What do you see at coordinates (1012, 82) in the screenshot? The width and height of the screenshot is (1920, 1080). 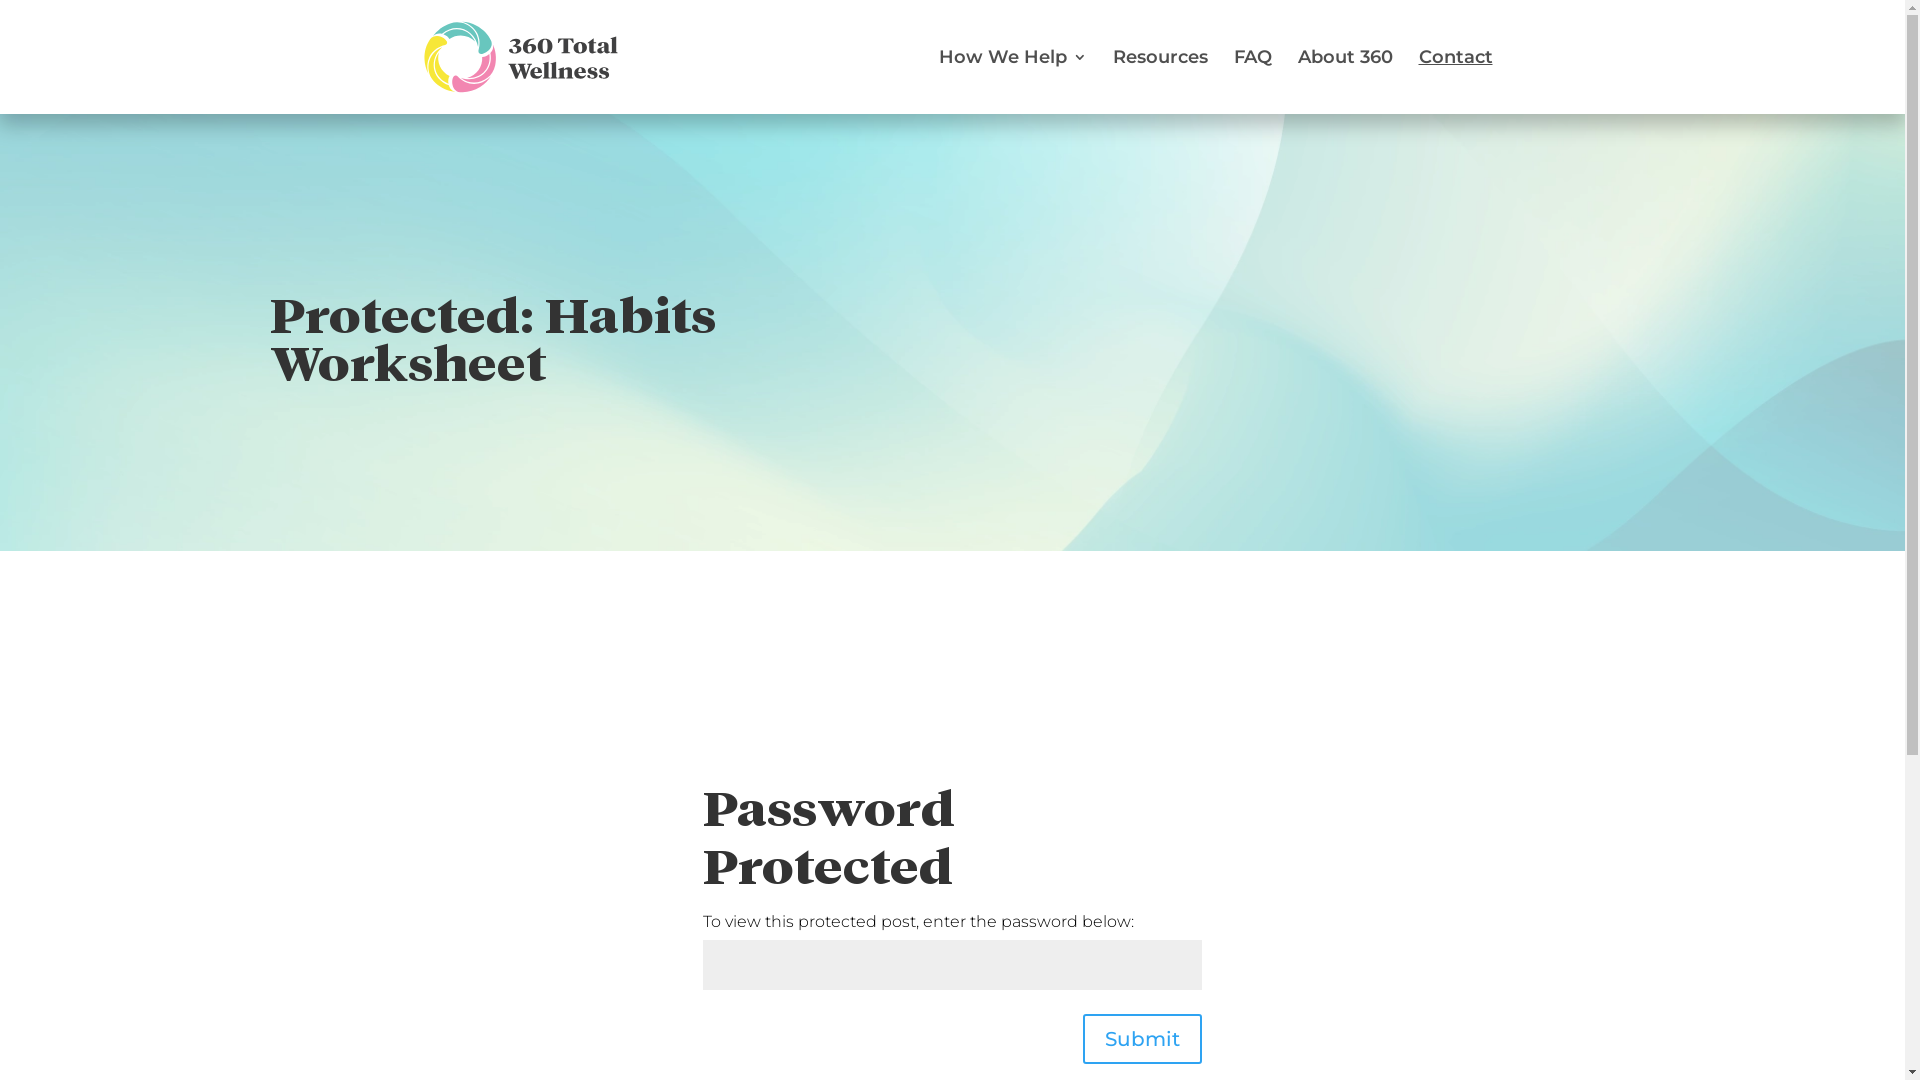 I see `How We Help` at bounding box center [1012, 82].